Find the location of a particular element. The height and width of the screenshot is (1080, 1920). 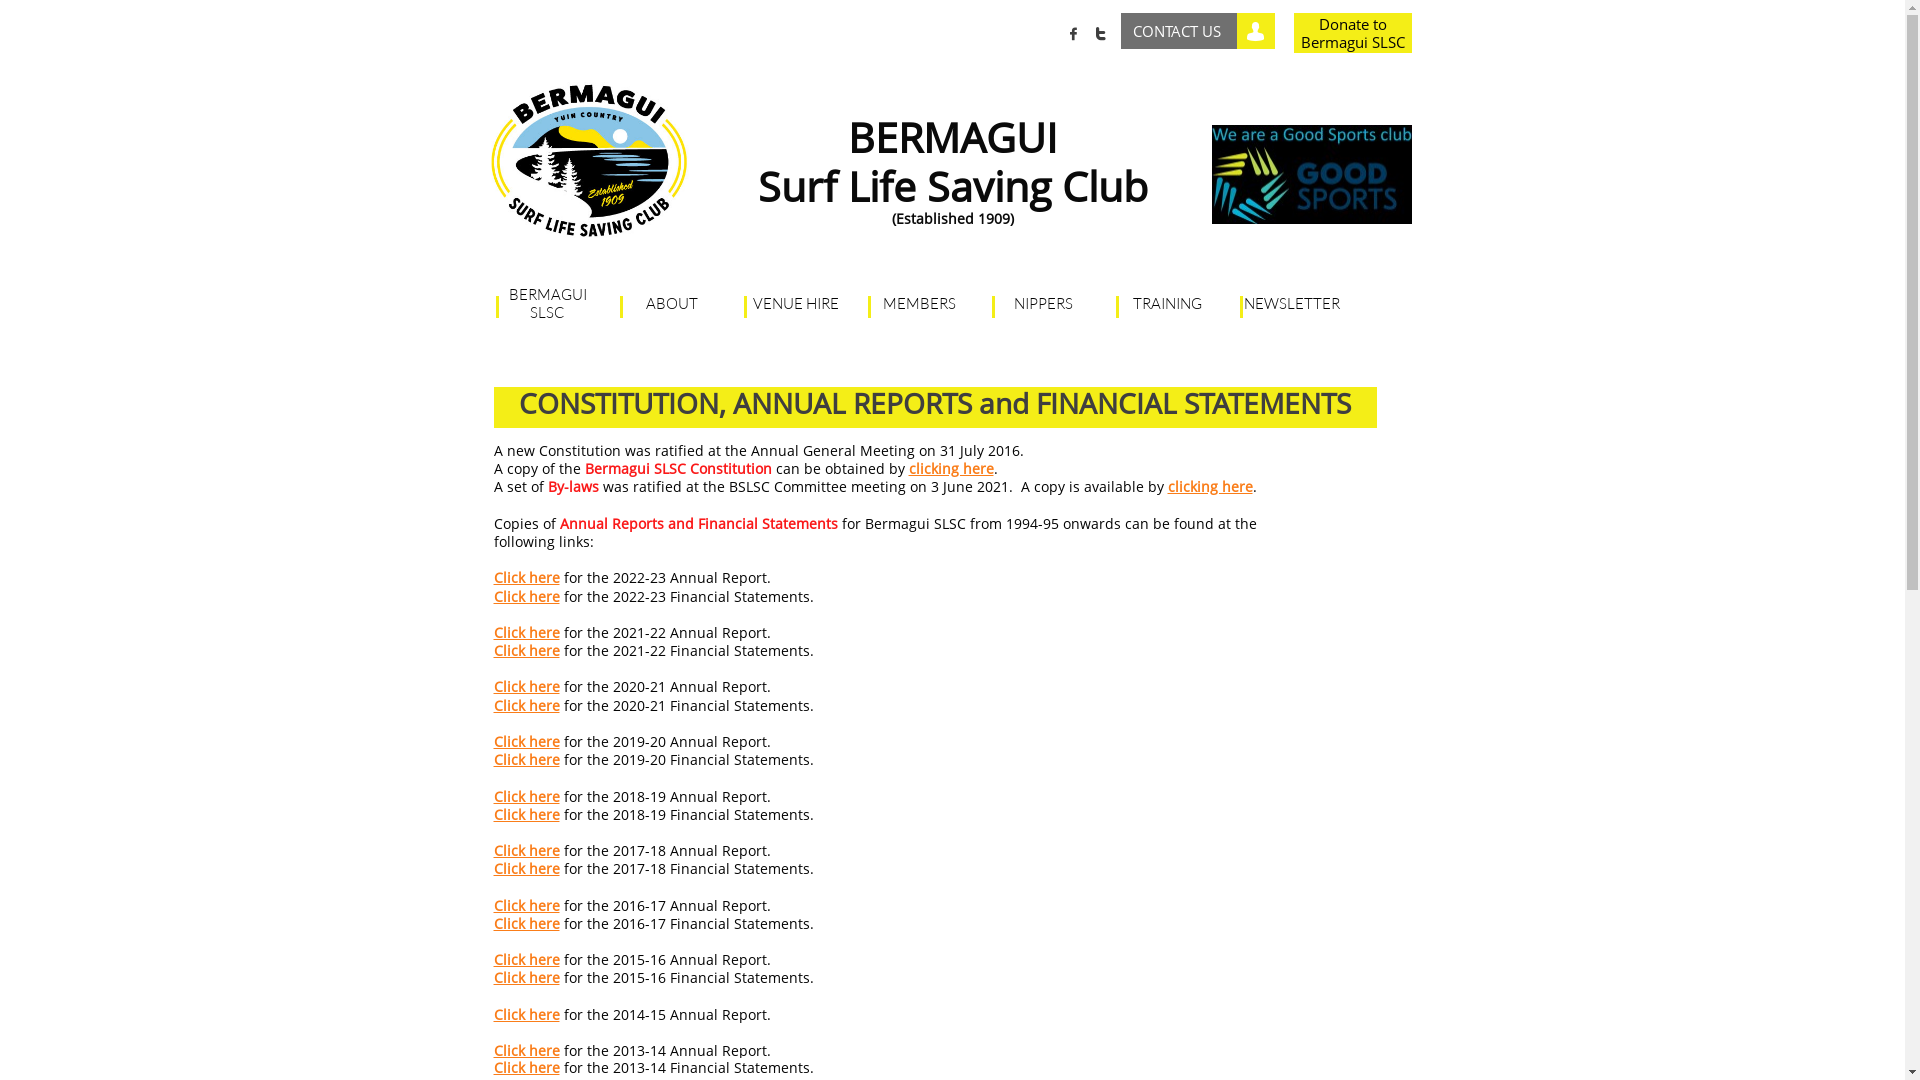

Click here is located at coordinates (526, 650).